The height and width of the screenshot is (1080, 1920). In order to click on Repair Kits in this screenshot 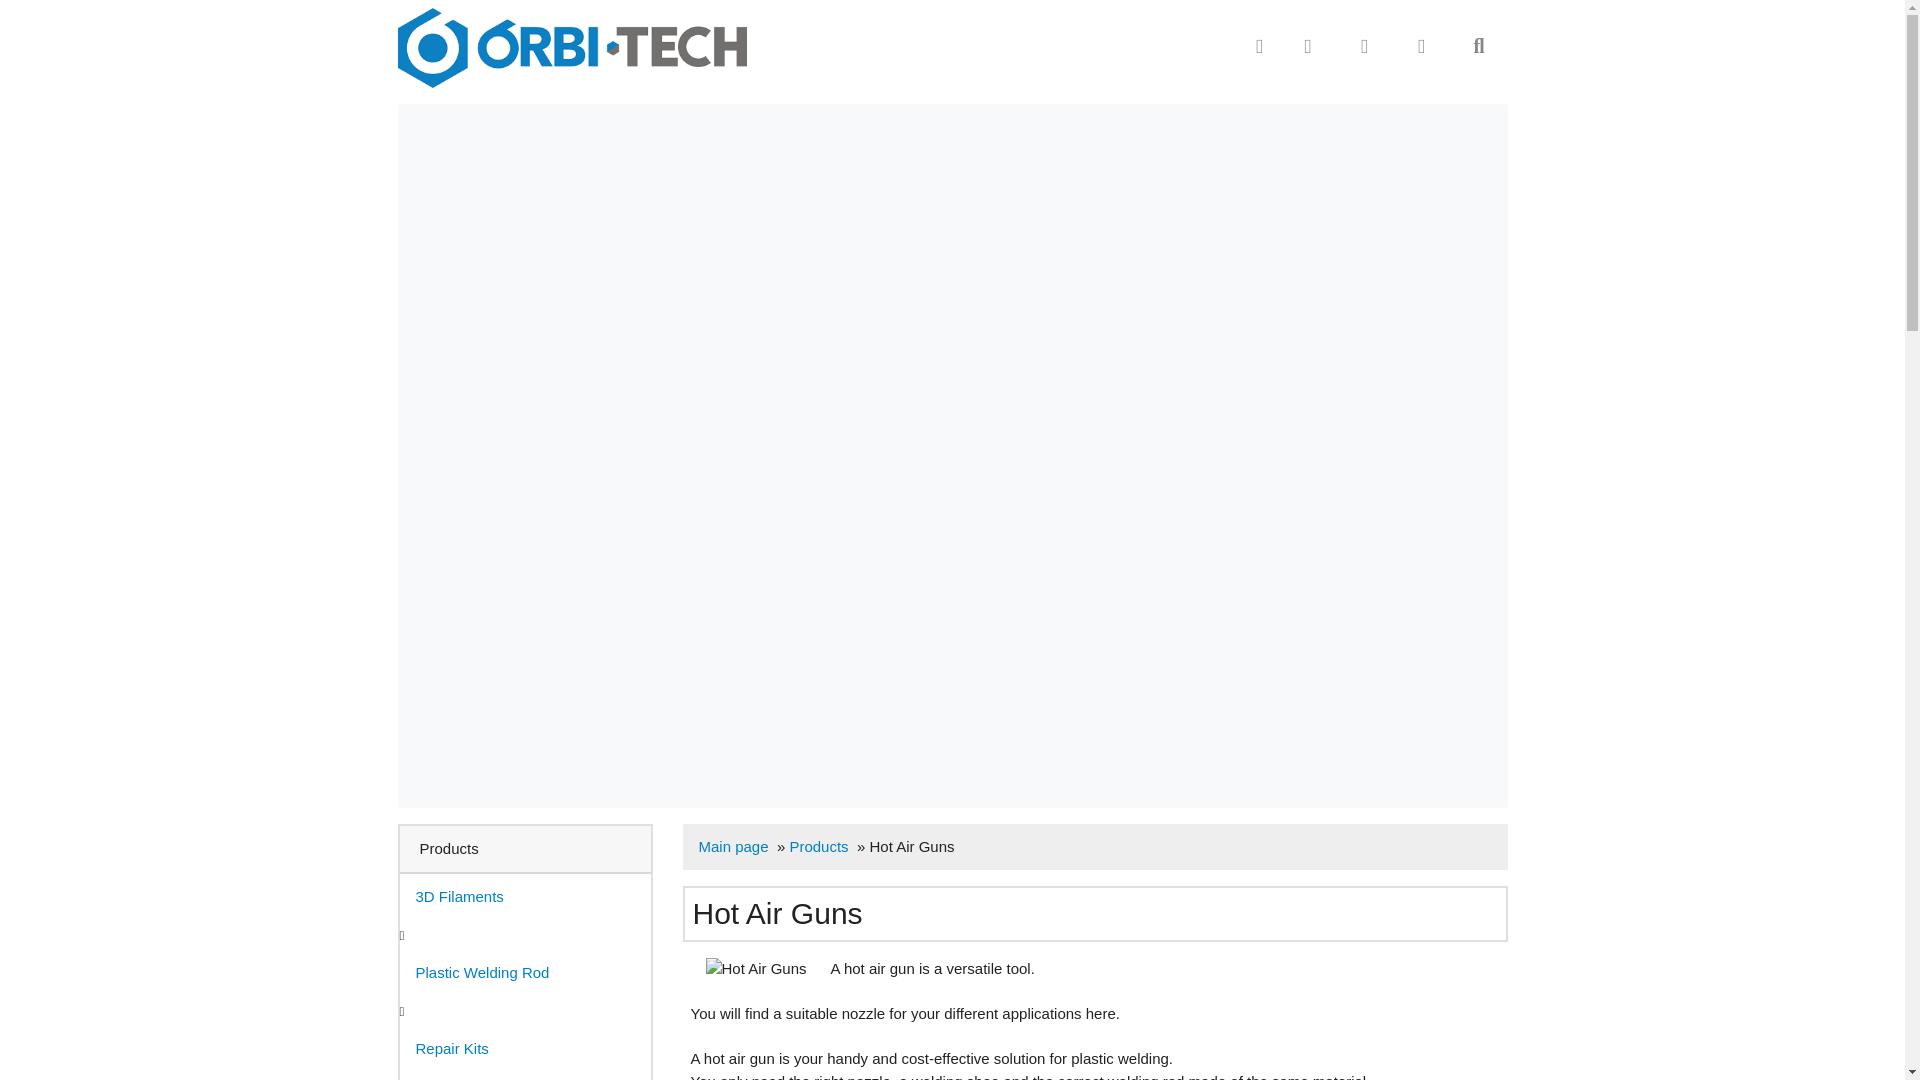, I will do `click(524, 1049)`.